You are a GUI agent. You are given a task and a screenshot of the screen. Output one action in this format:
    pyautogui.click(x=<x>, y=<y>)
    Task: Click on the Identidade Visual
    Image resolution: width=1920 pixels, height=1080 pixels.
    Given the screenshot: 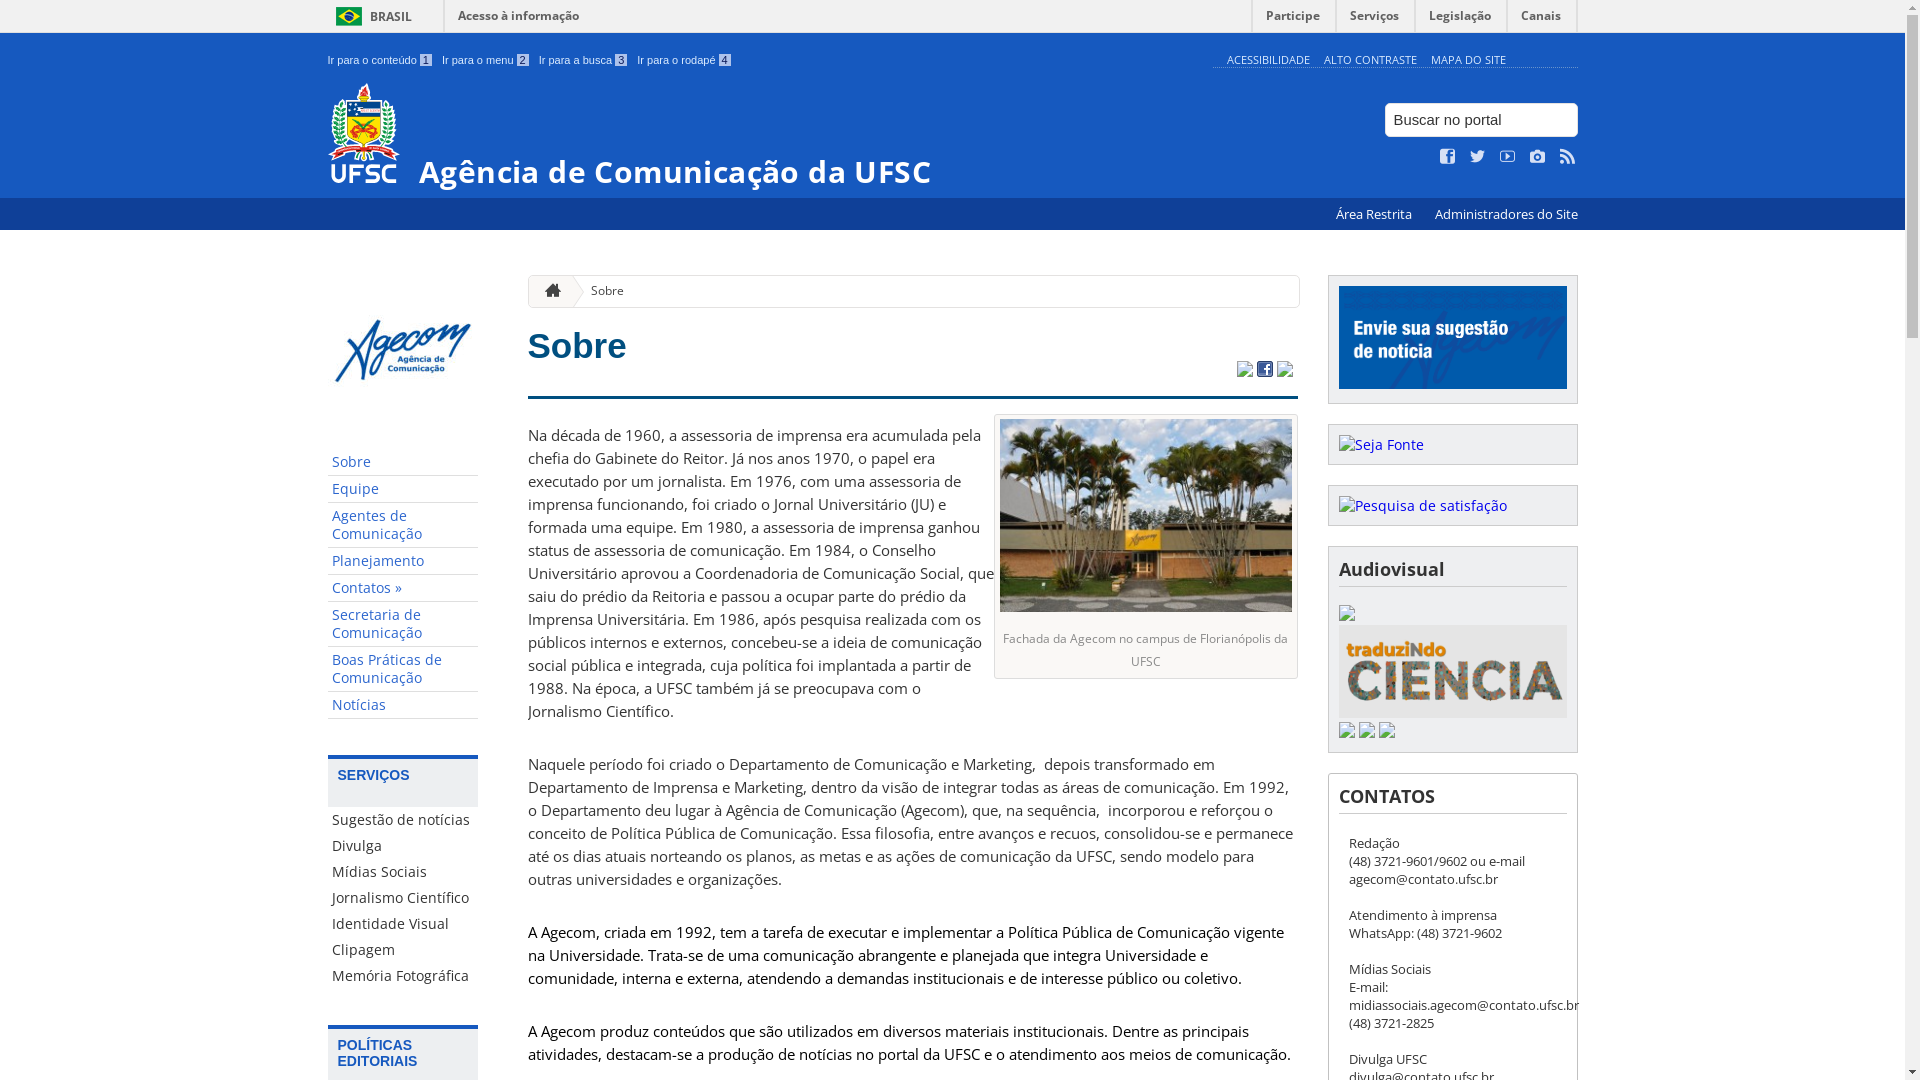 What is the action you would take?
    pyautogui.click(x=403, y=924)
    